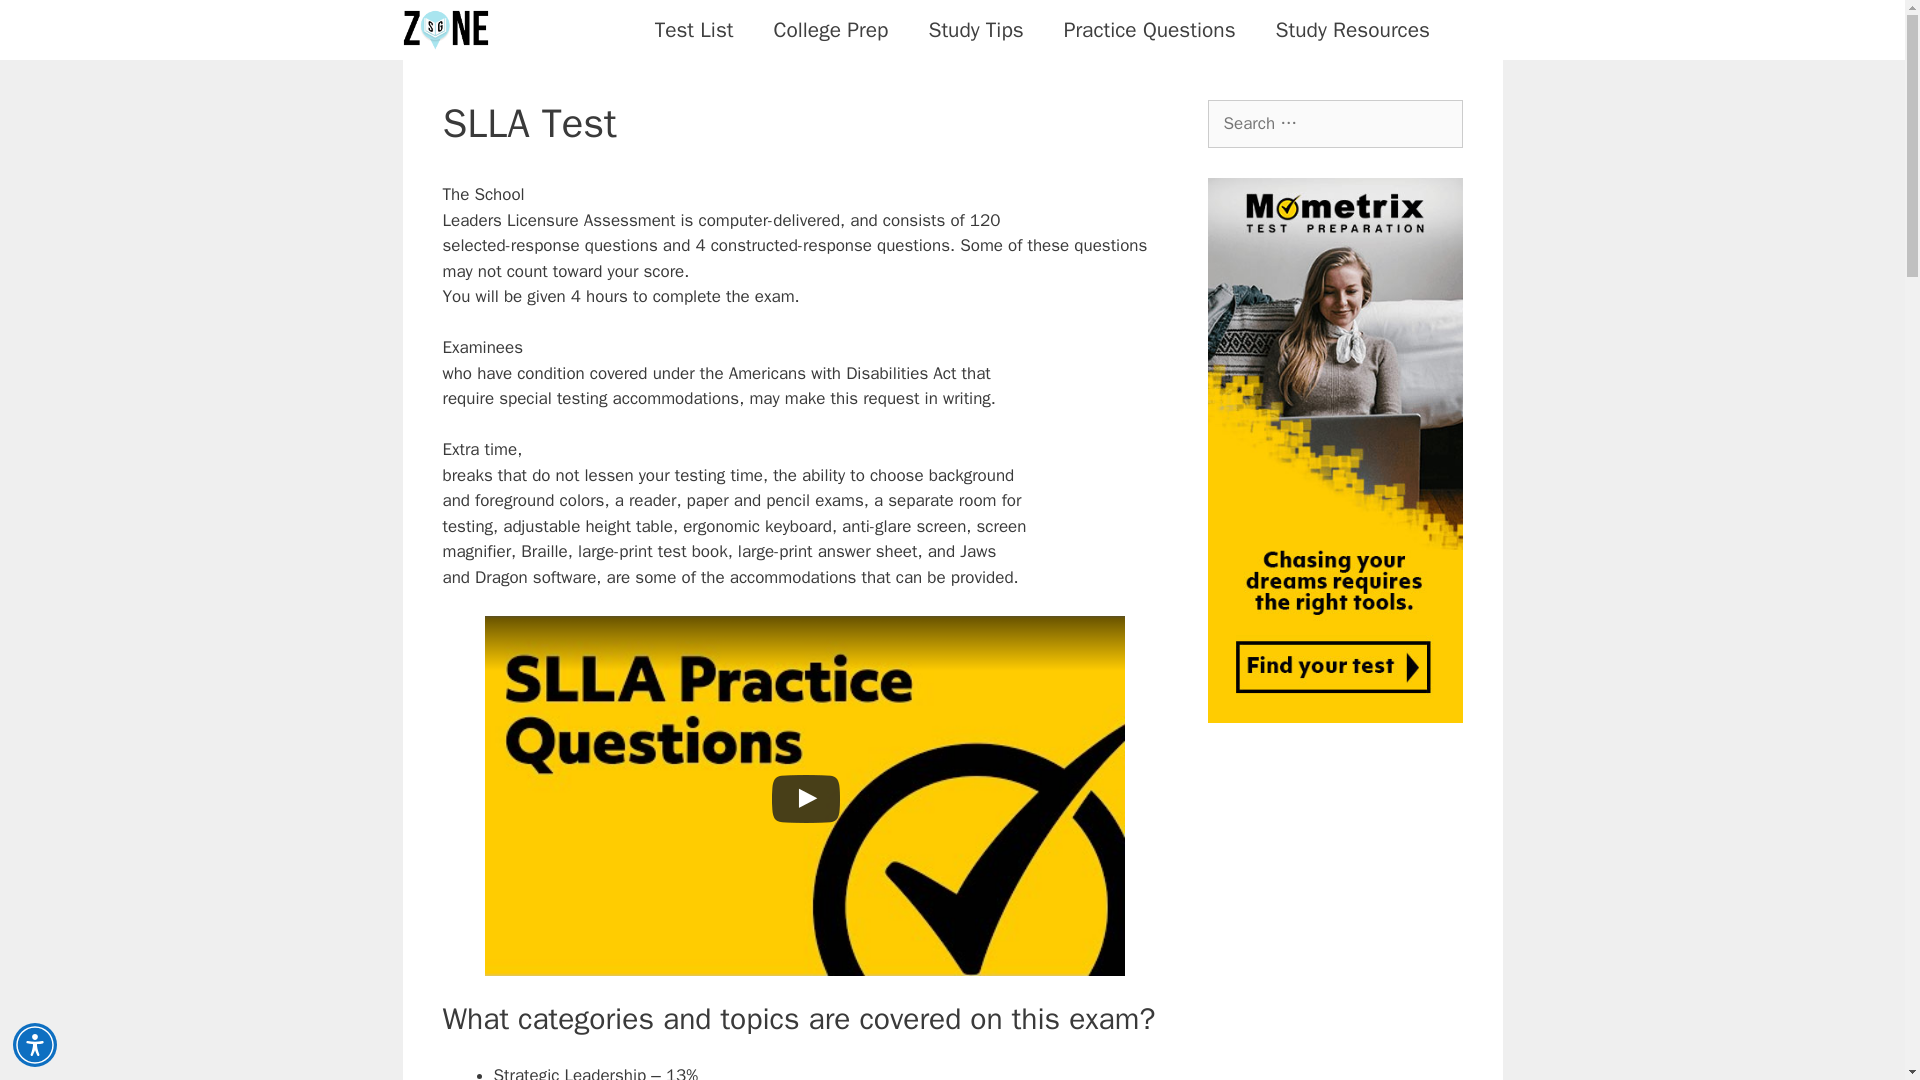 The image size is (1920, 1080). What do you see at coordinates (1352, 30) in the screenshot?
I see `Study Resources` at bounding box center [1352, 30].